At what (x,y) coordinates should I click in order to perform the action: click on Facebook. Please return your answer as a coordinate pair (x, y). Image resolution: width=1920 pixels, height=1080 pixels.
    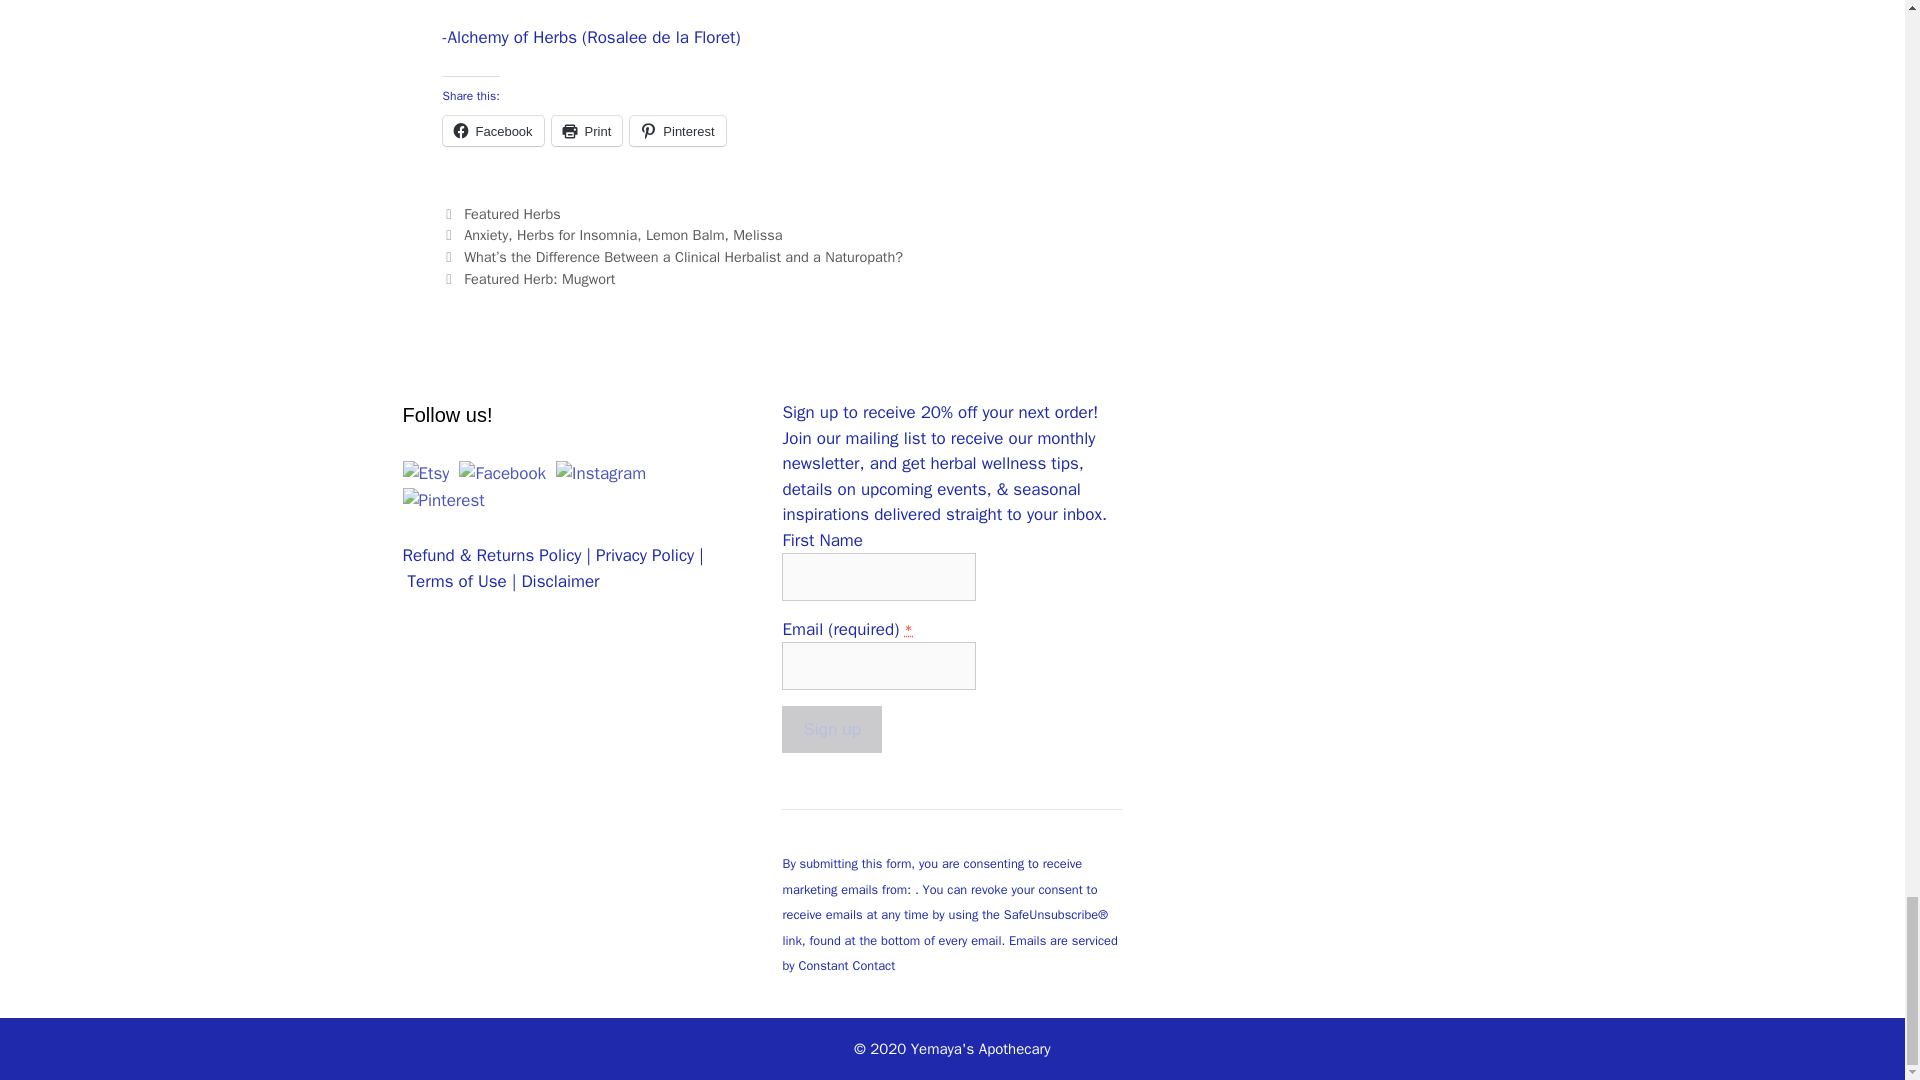
    Looking at the image, I should click on (492, 130).